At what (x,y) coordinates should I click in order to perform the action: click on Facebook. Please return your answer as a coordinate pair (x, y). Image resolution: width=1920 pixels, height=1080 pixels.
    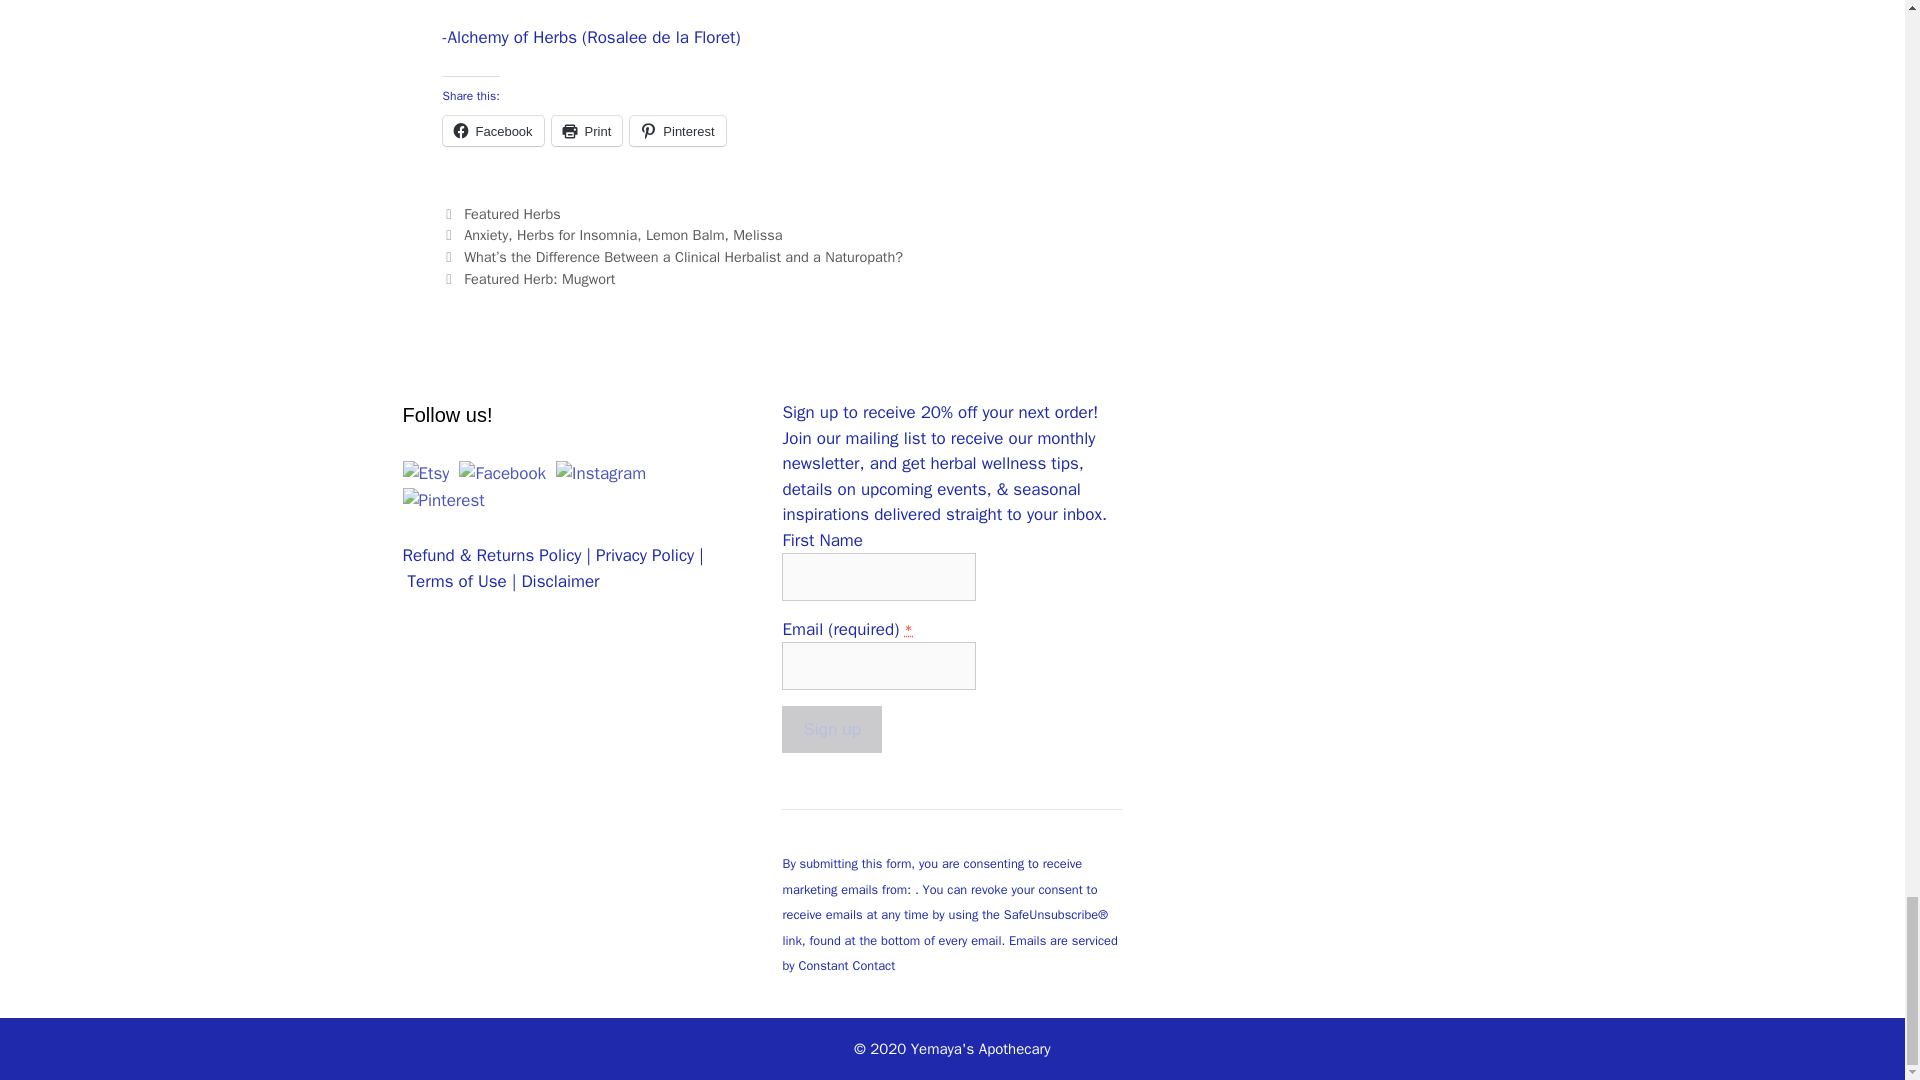
    Looking at the image, I should click on (492, 130).